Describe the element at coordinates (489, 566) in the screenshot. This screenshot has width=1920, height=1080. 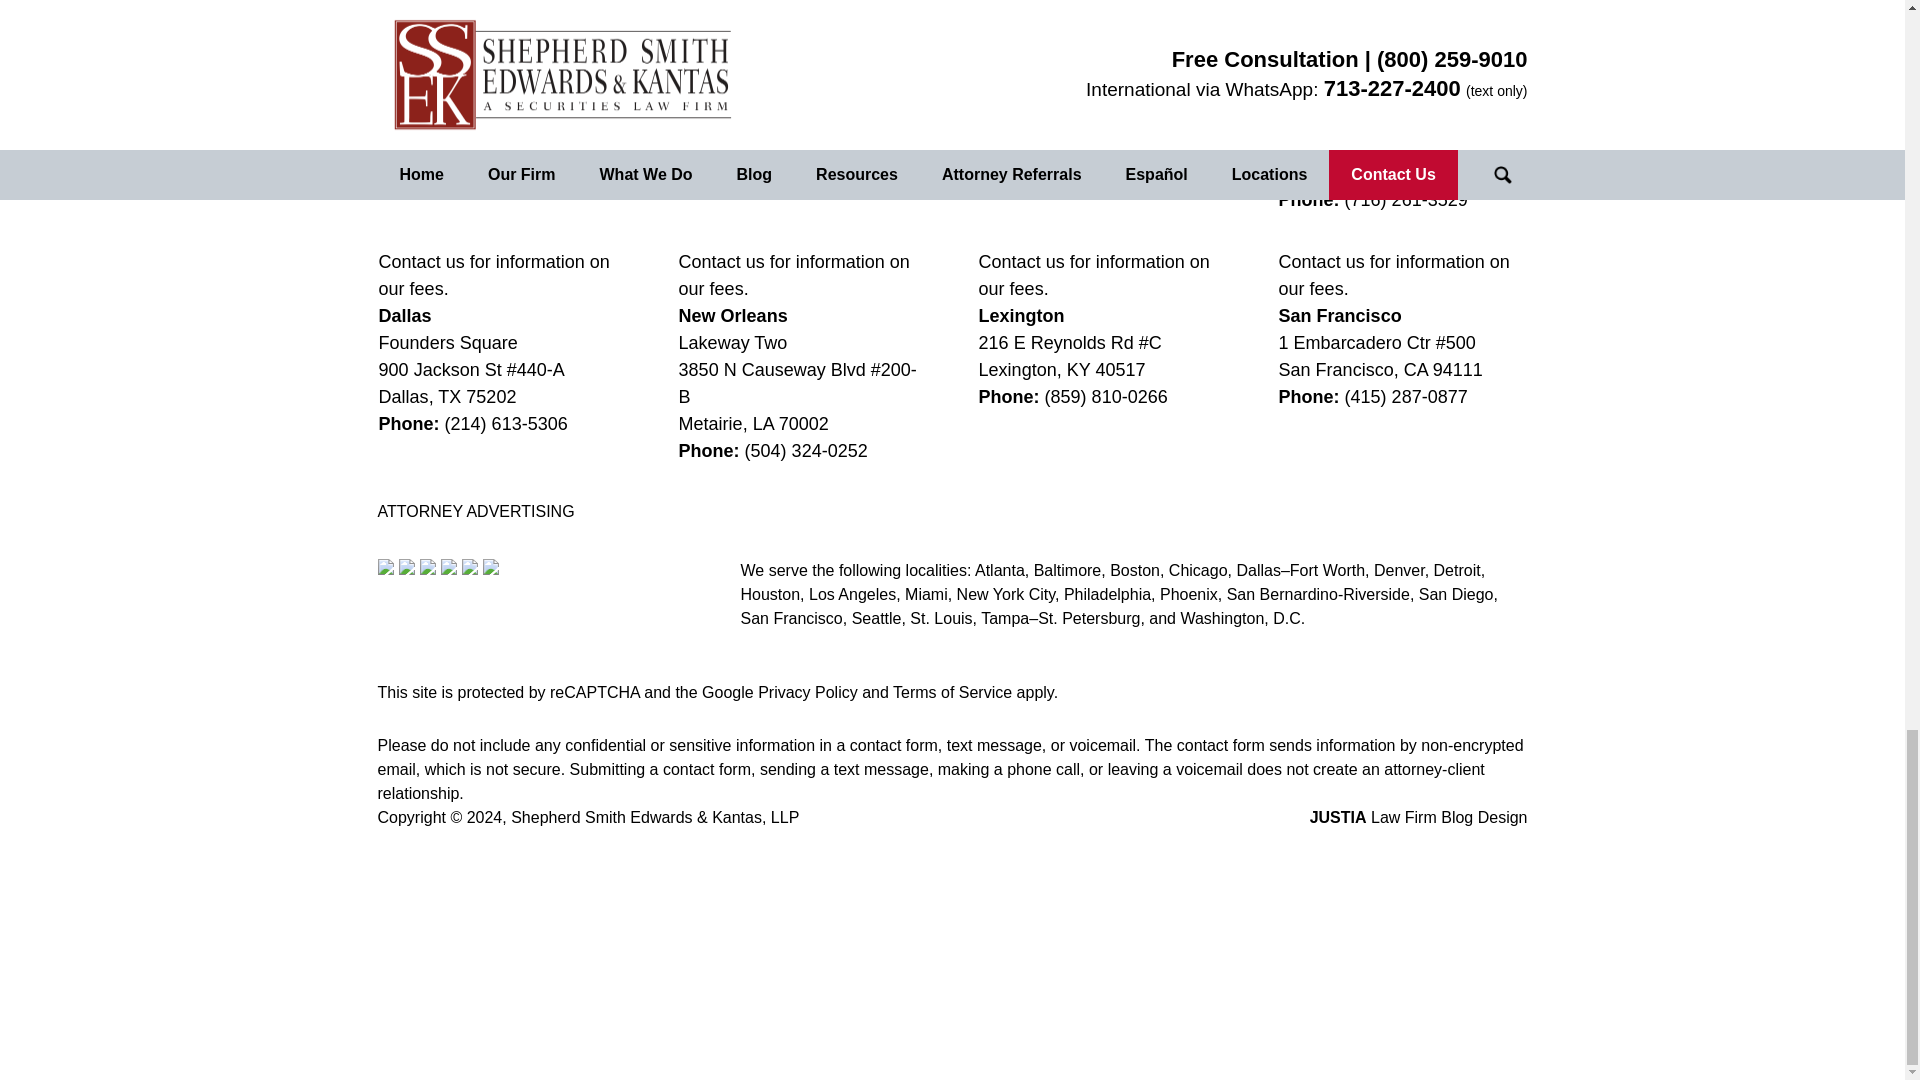
I see `Feed` at that location.